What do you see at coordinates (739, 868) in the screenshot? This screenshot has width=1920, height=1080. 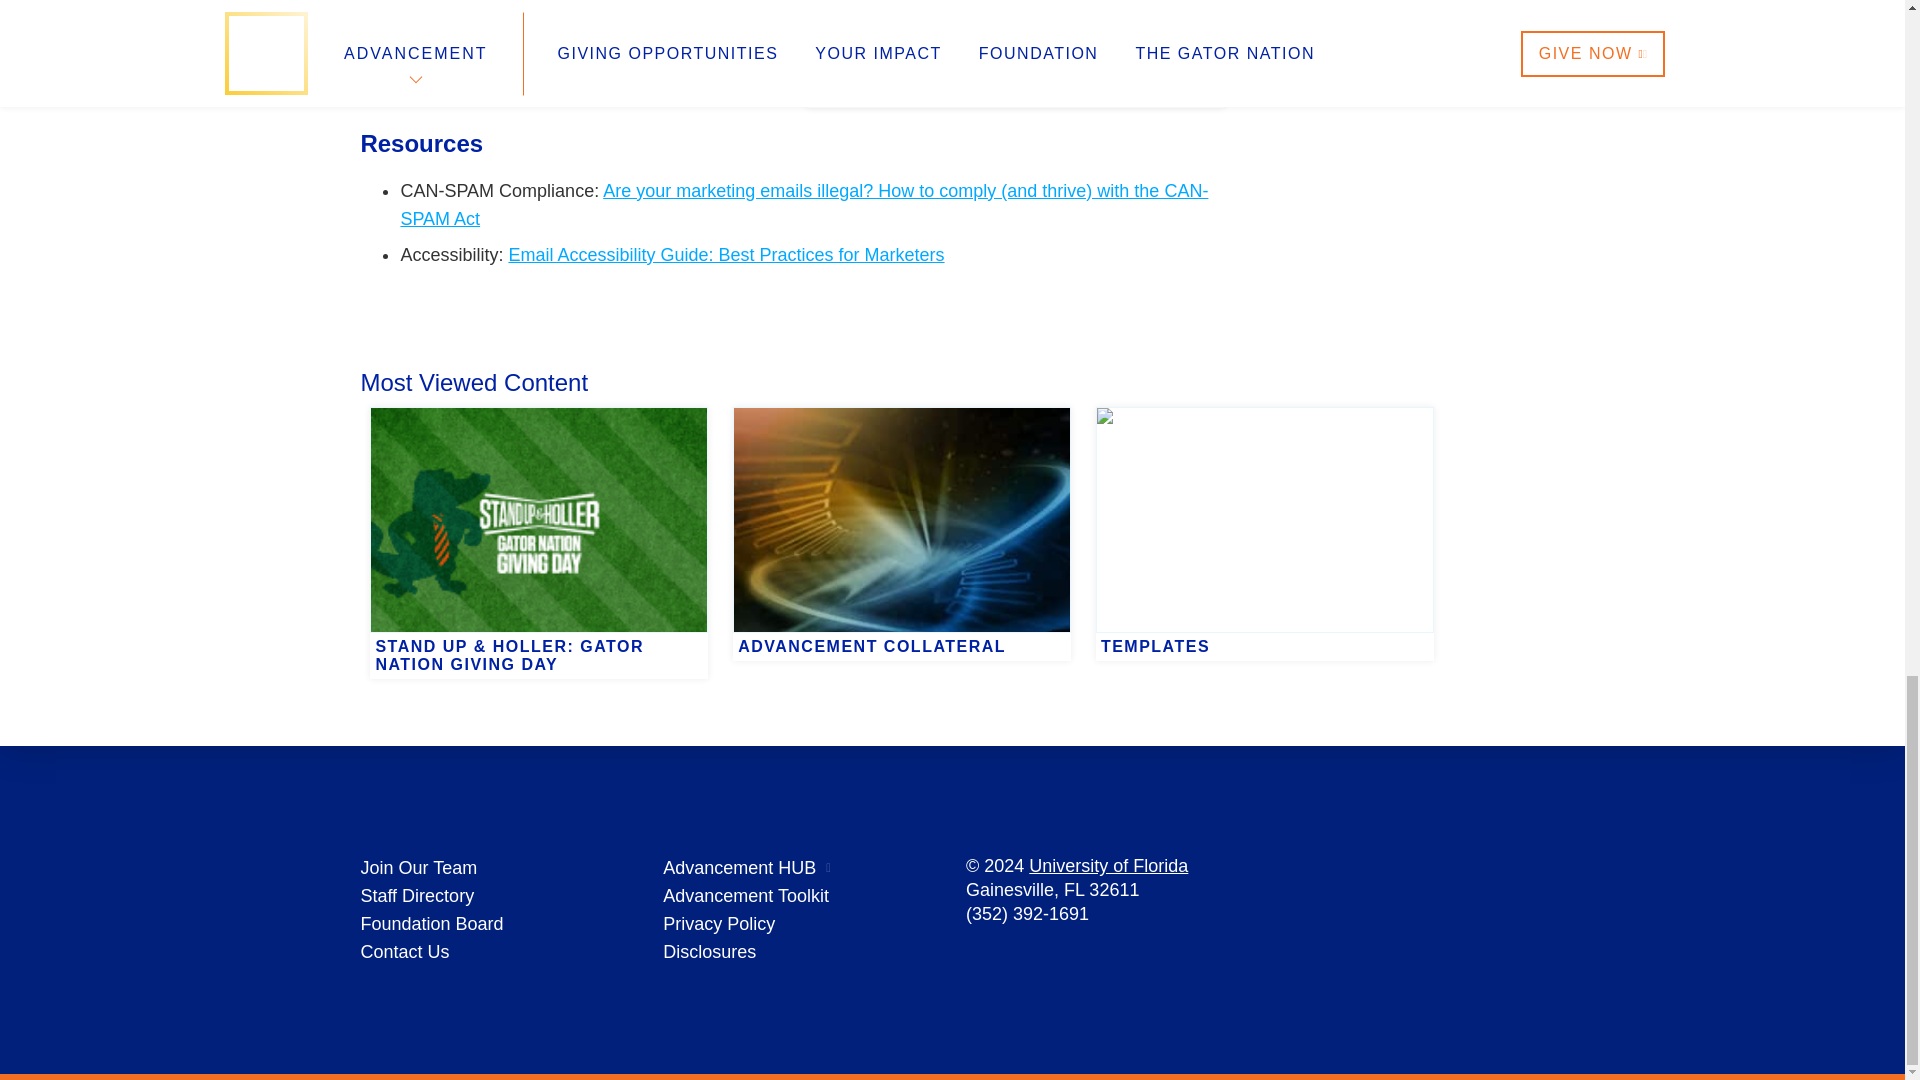 I see `Advancement HUB` at bounding box center [739, 868].